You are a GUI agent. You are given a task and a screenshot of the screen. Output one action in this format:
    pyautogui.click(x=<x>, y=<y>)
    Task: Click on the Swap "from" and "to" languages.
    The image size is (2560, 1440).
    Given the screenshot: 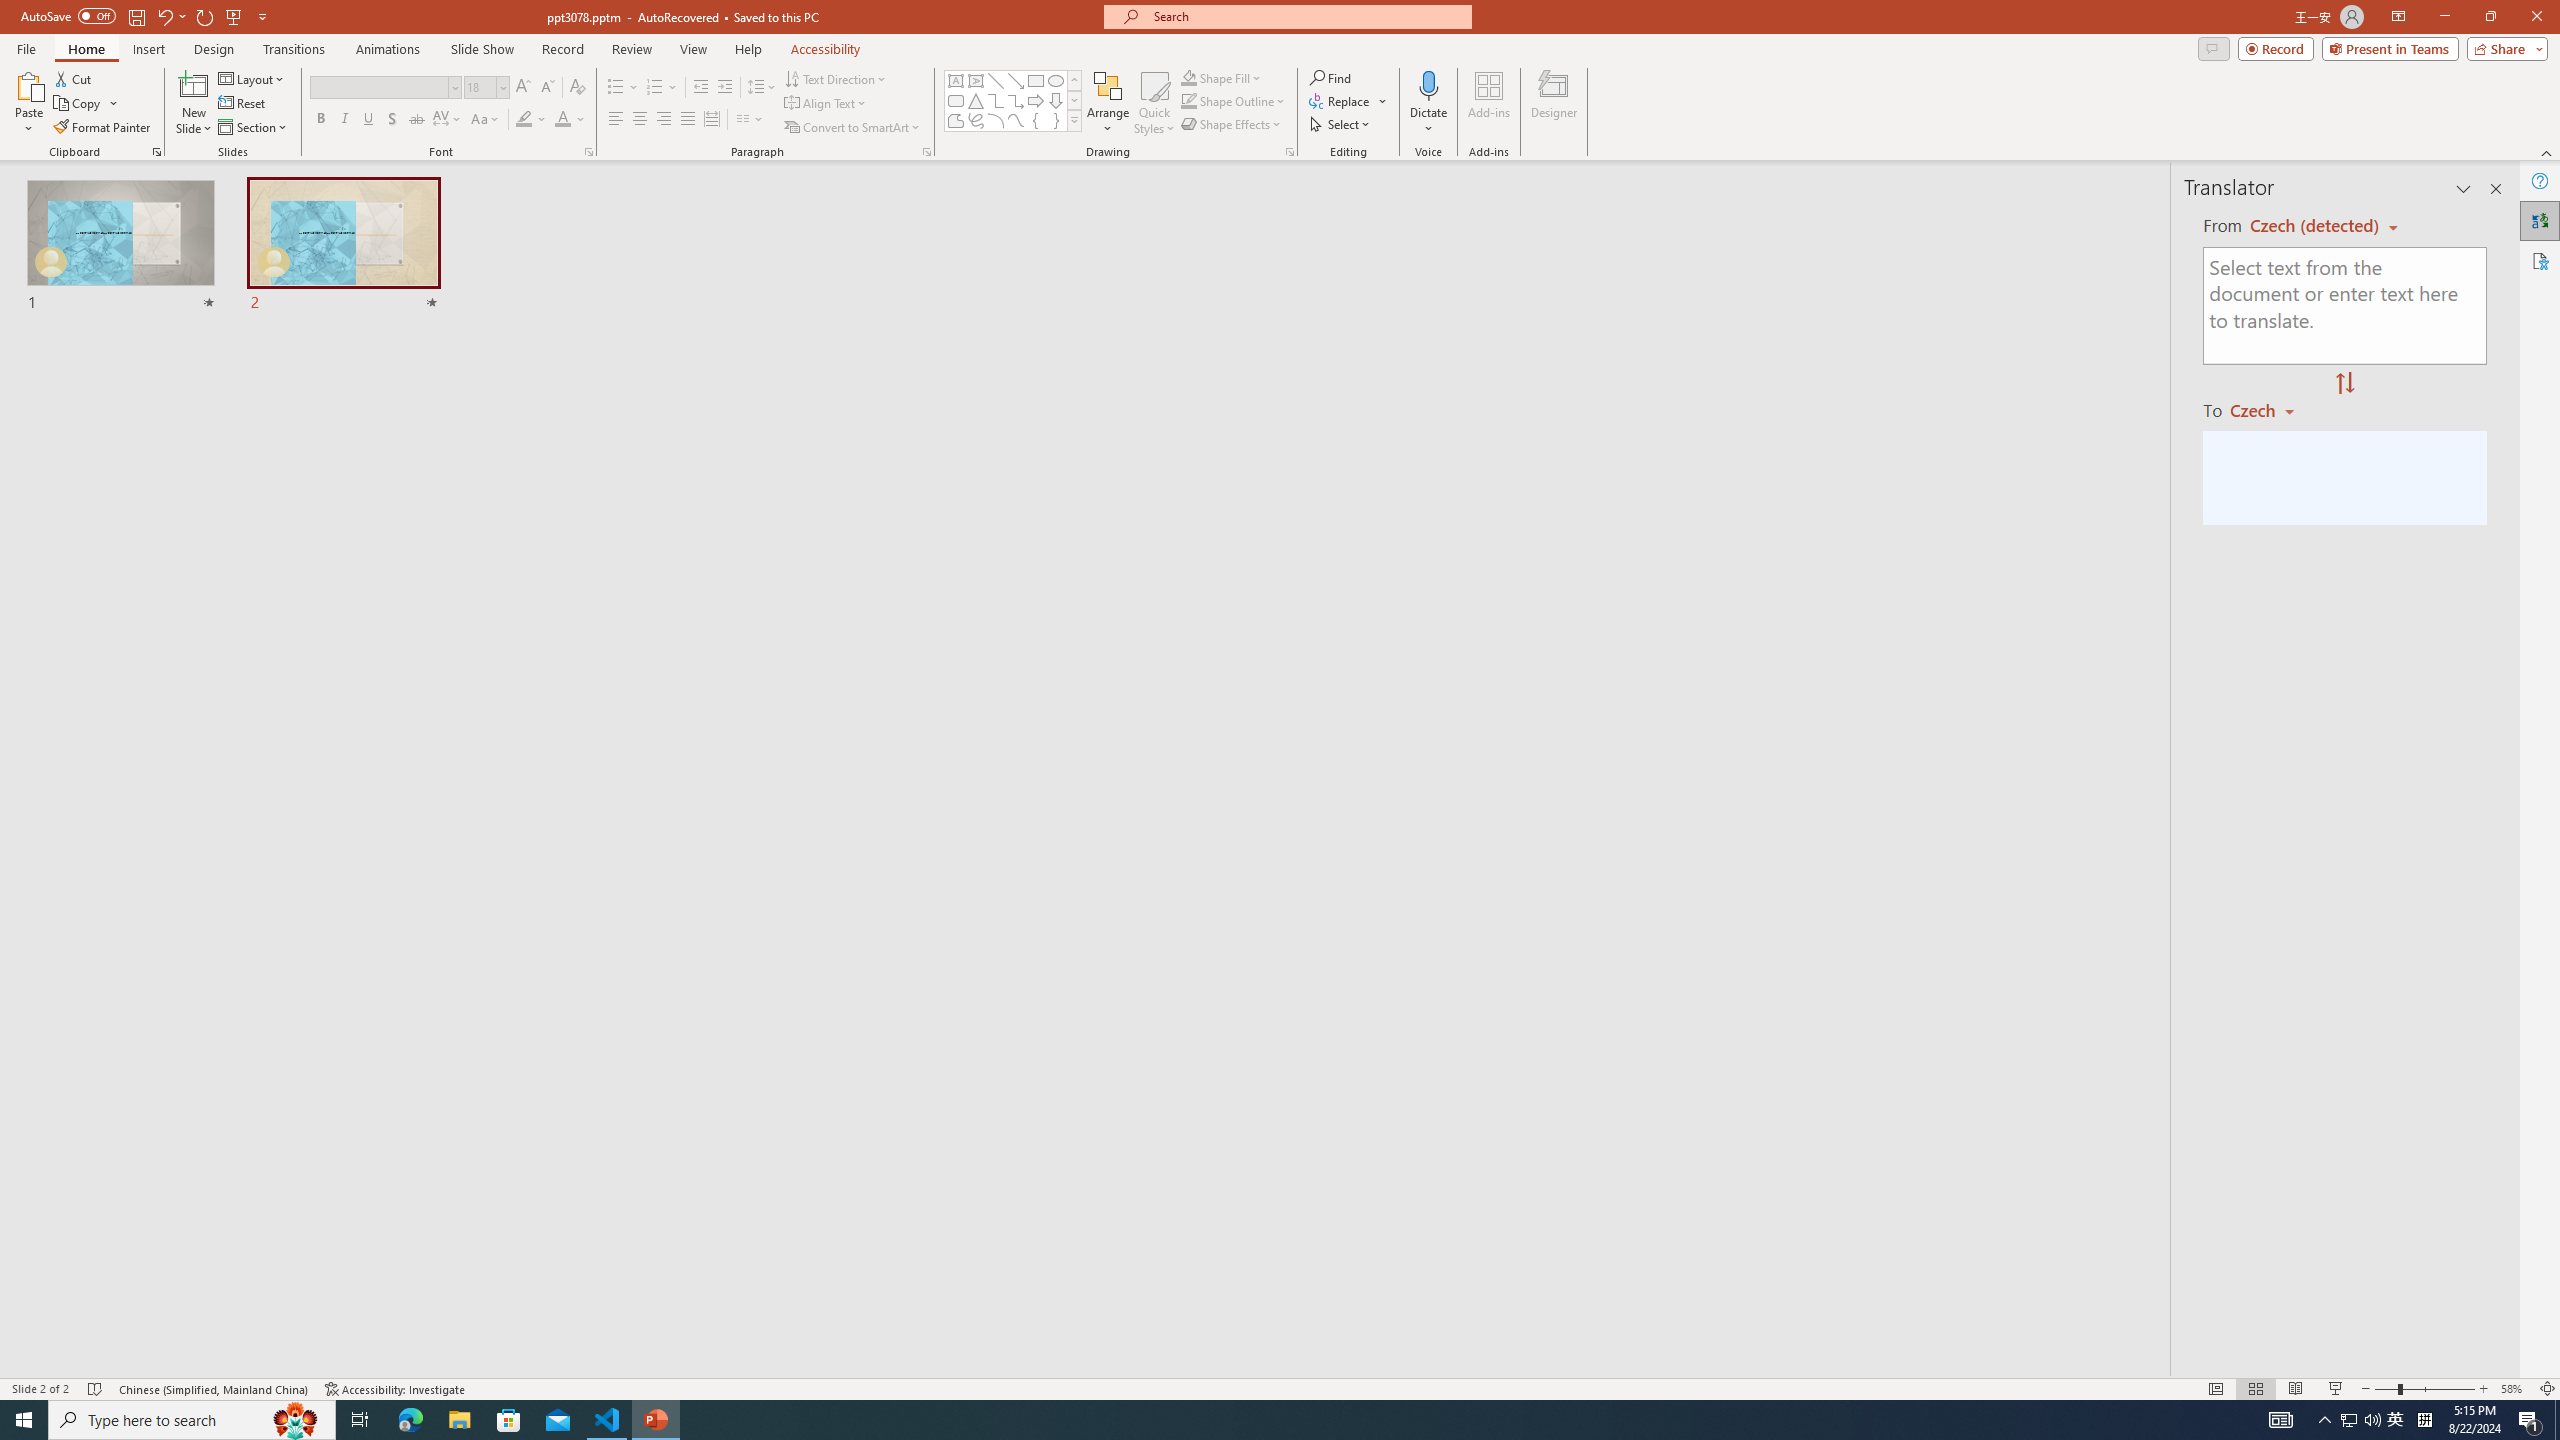 What is the action you would take?
    pyautogui.click(x=2344, y=384)
    